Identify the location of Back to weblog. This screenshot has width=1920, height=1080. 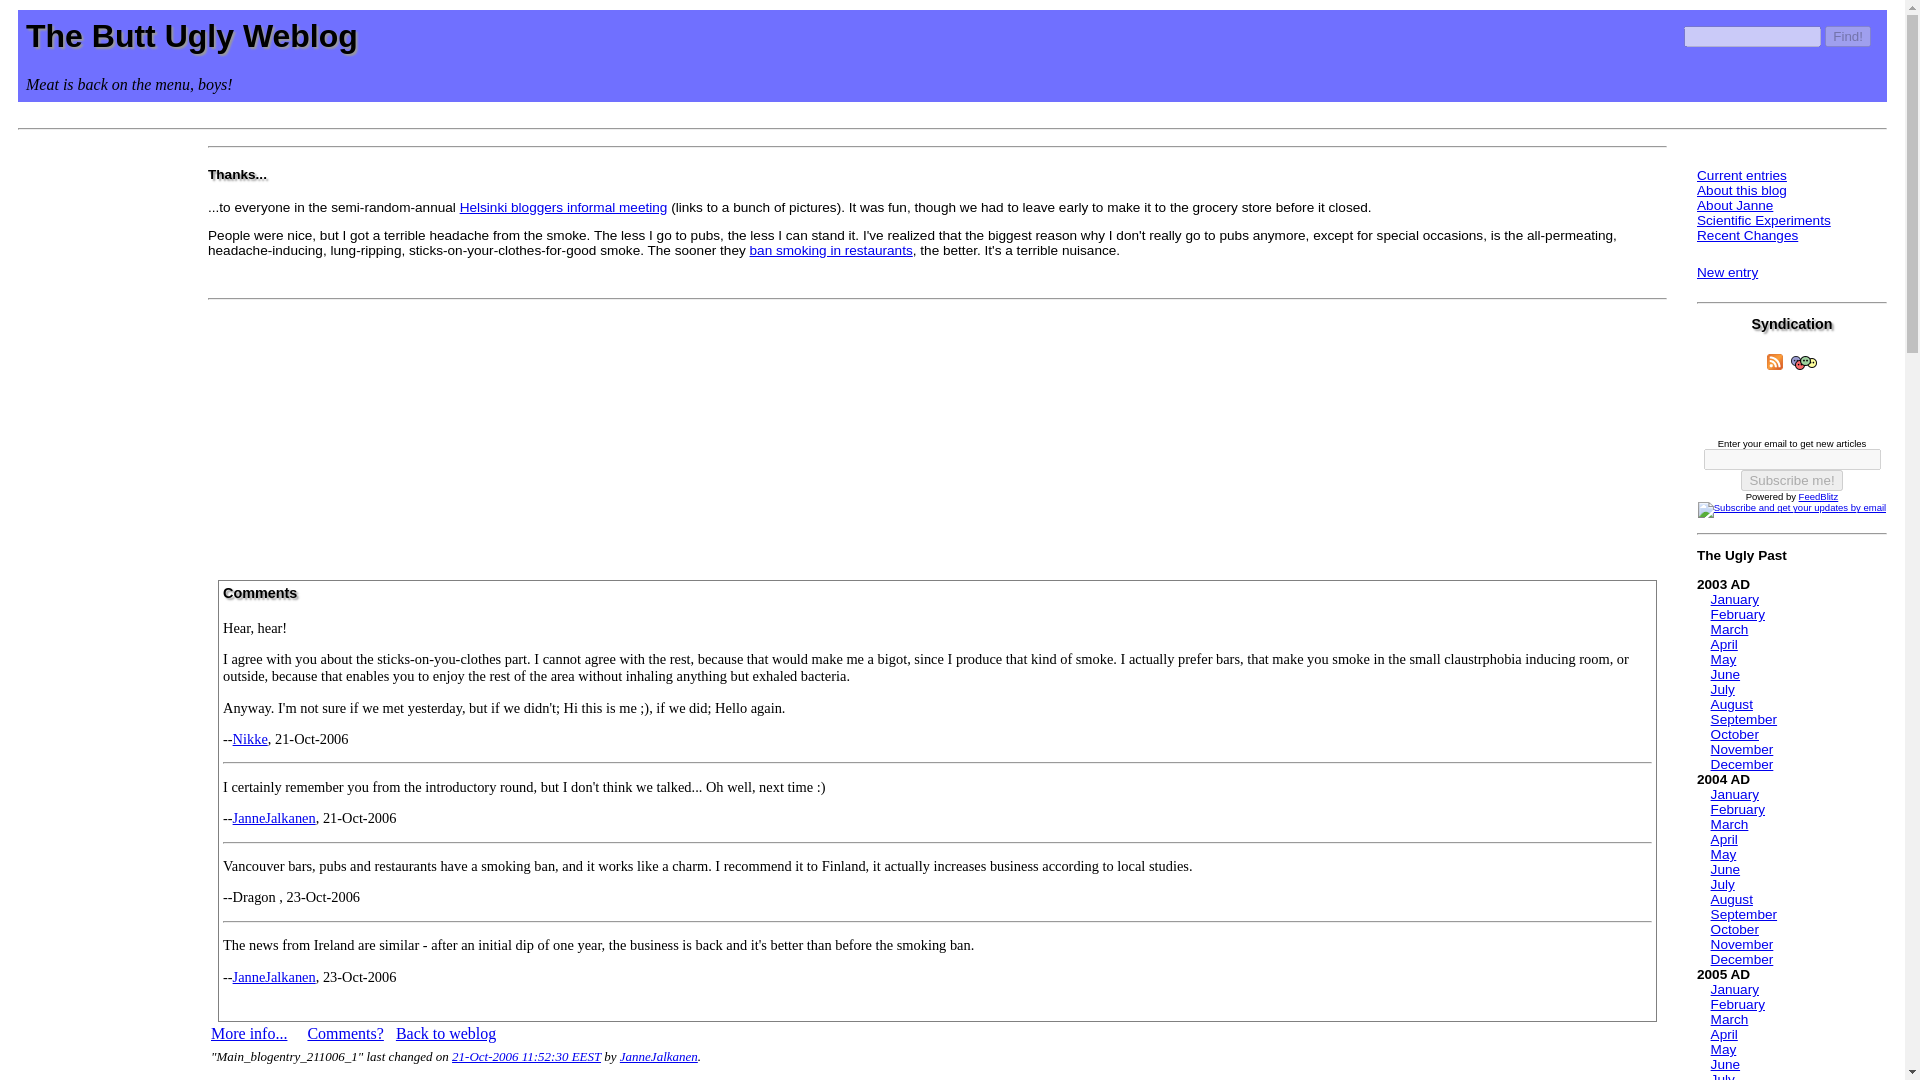
(445, 1033).